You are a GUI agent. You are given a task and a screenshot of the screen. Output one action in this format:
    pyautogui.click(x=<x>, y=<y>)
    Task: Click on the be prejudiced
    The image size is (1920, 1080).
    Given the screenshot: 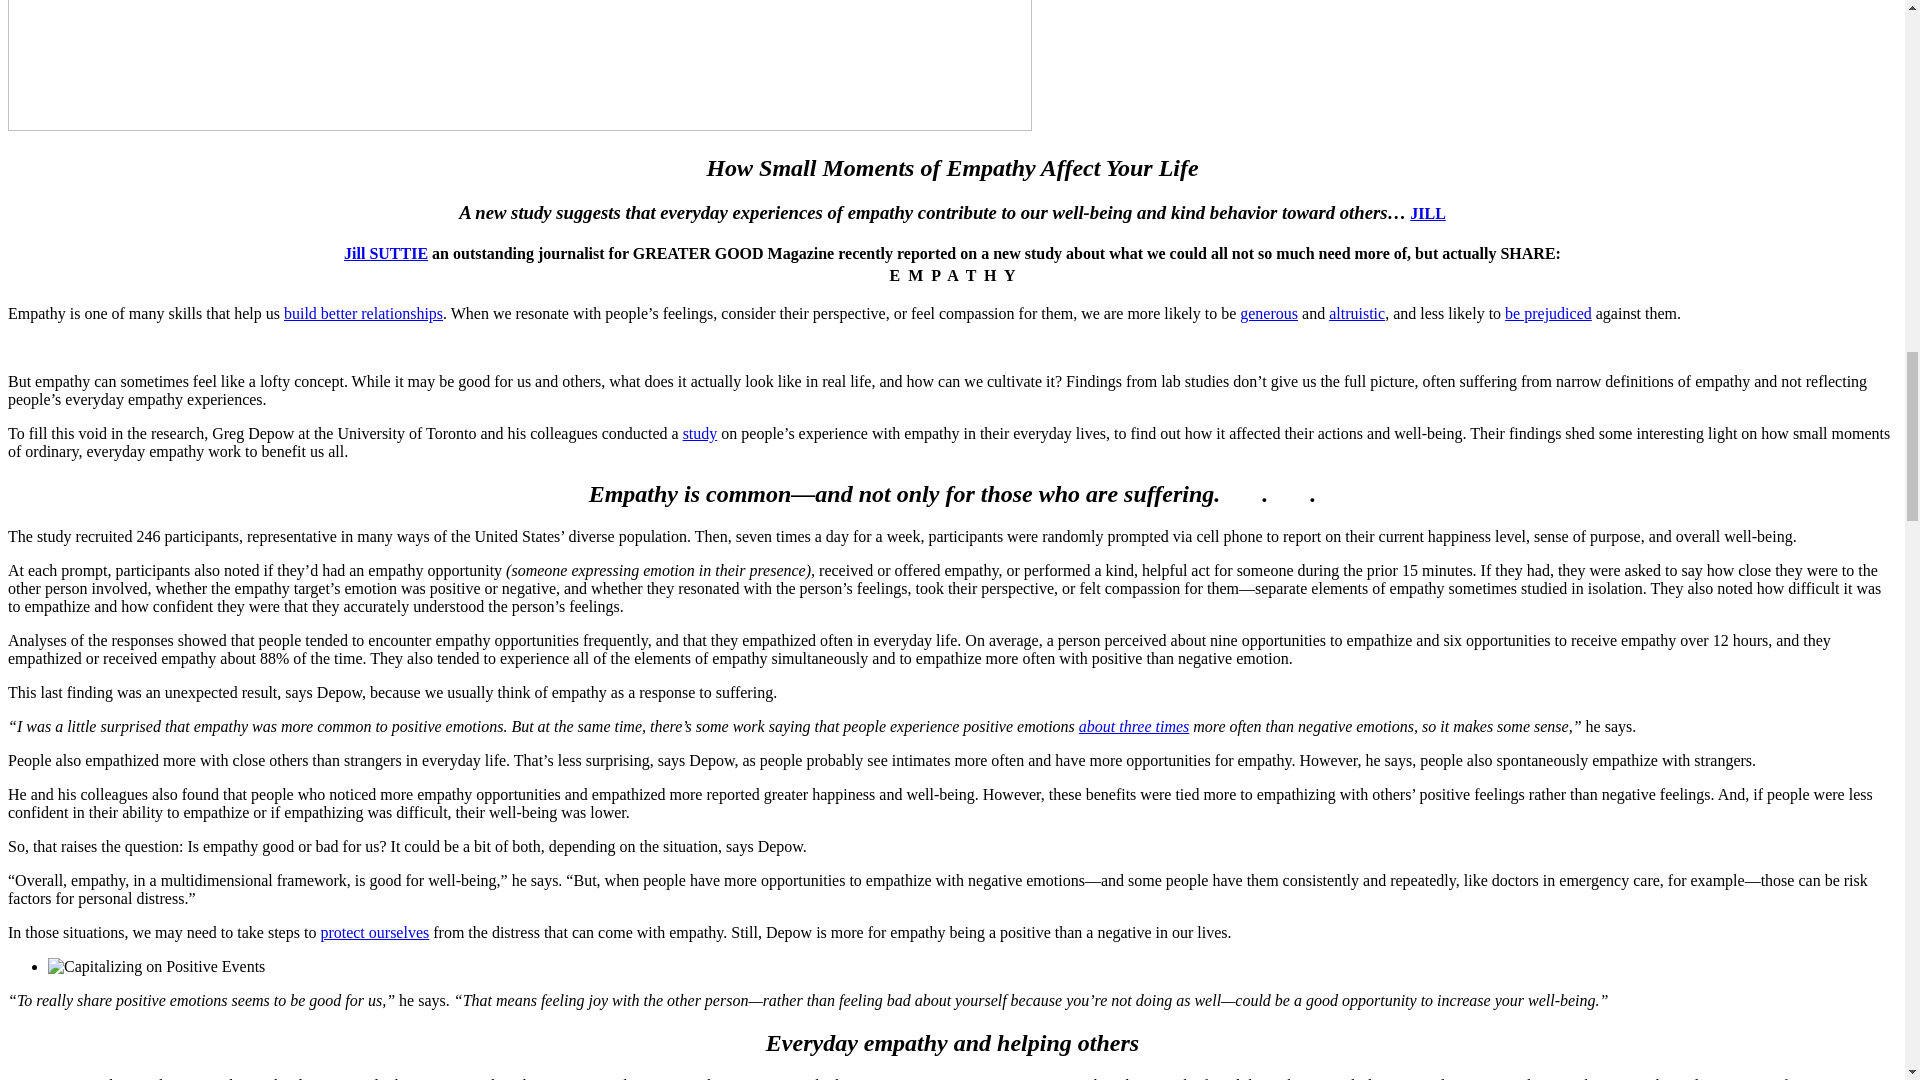 What is the action you would take?
    pyautogui.click(x=1548, y=312)
    